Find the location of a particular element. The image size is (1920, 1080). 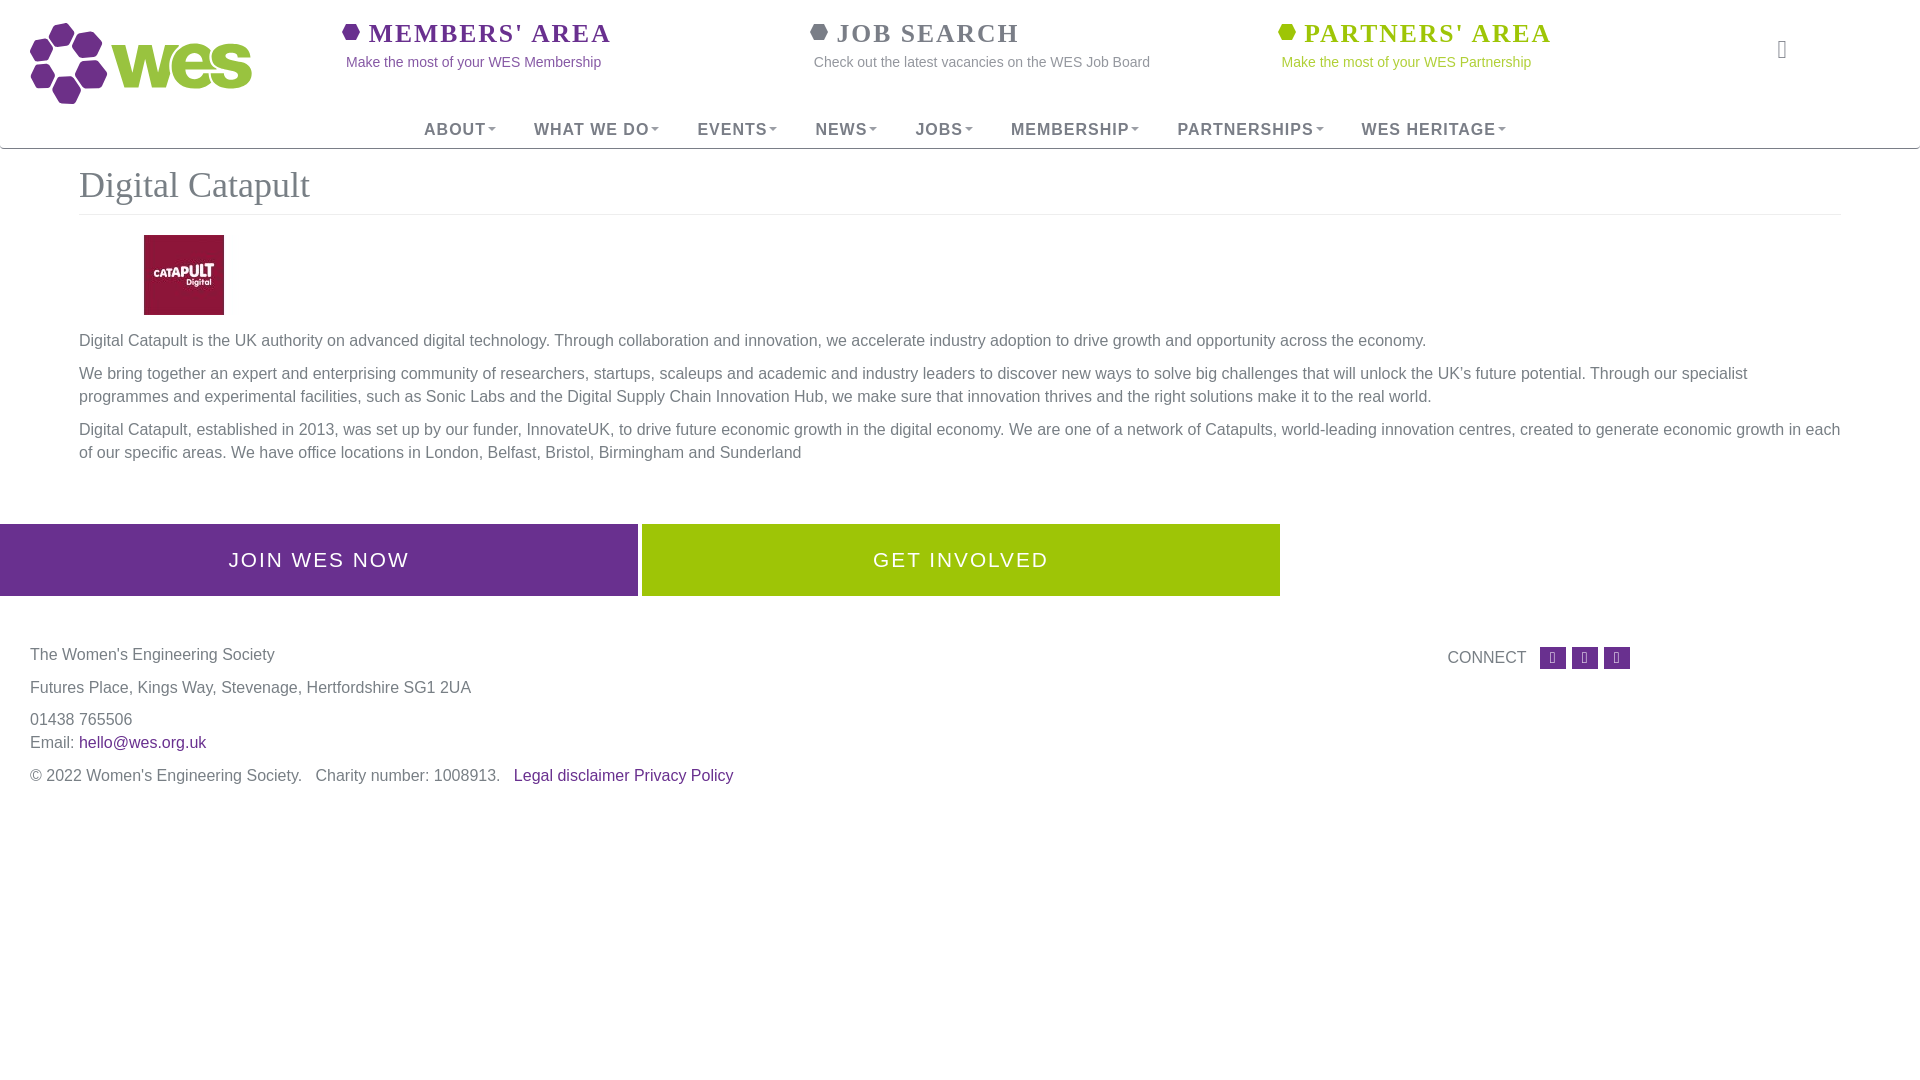

Make the most of your WES Partnership is located at coordinates (1407, 62).